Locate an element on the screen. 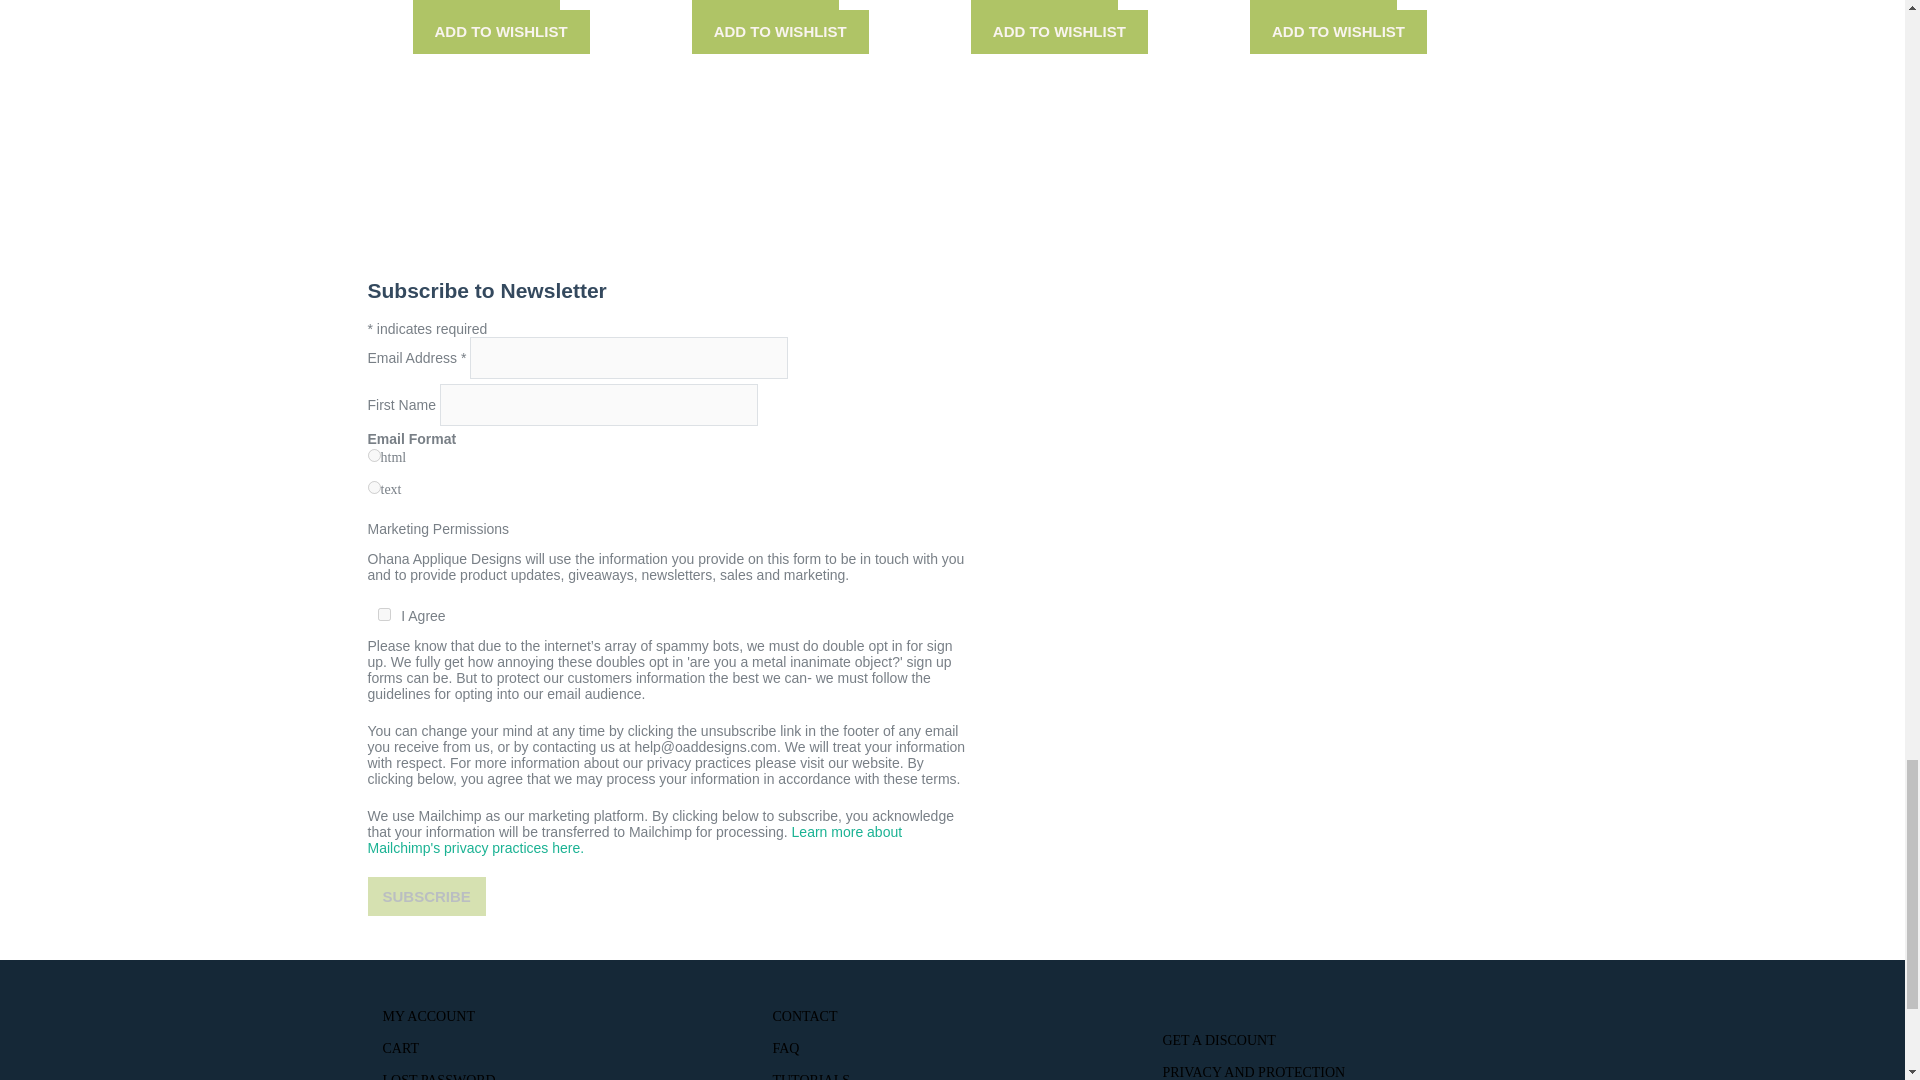 Image resolution: width=1920 pixels, height=1080 pixels. text is located at coordinates (374, 486).